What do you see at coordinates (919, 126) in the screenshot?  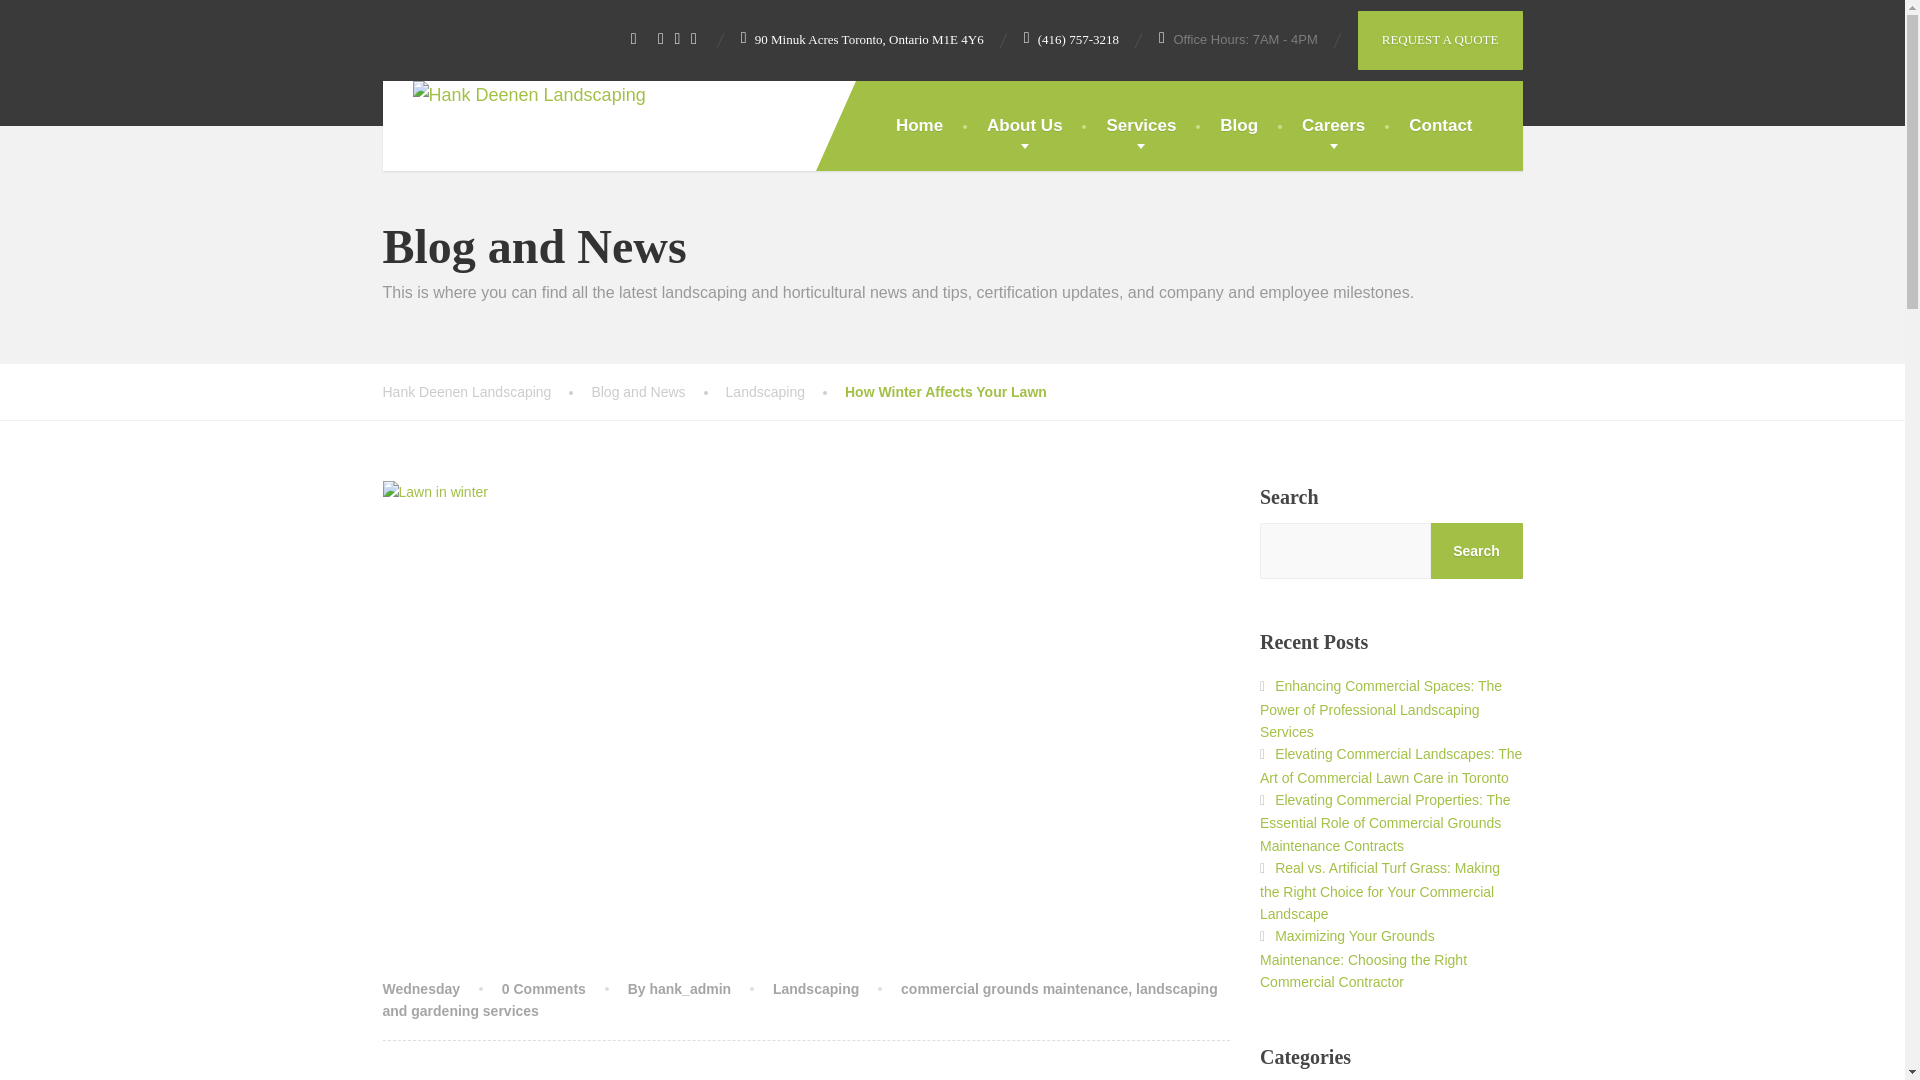 I see `Home` at bounding box center [919, 126].